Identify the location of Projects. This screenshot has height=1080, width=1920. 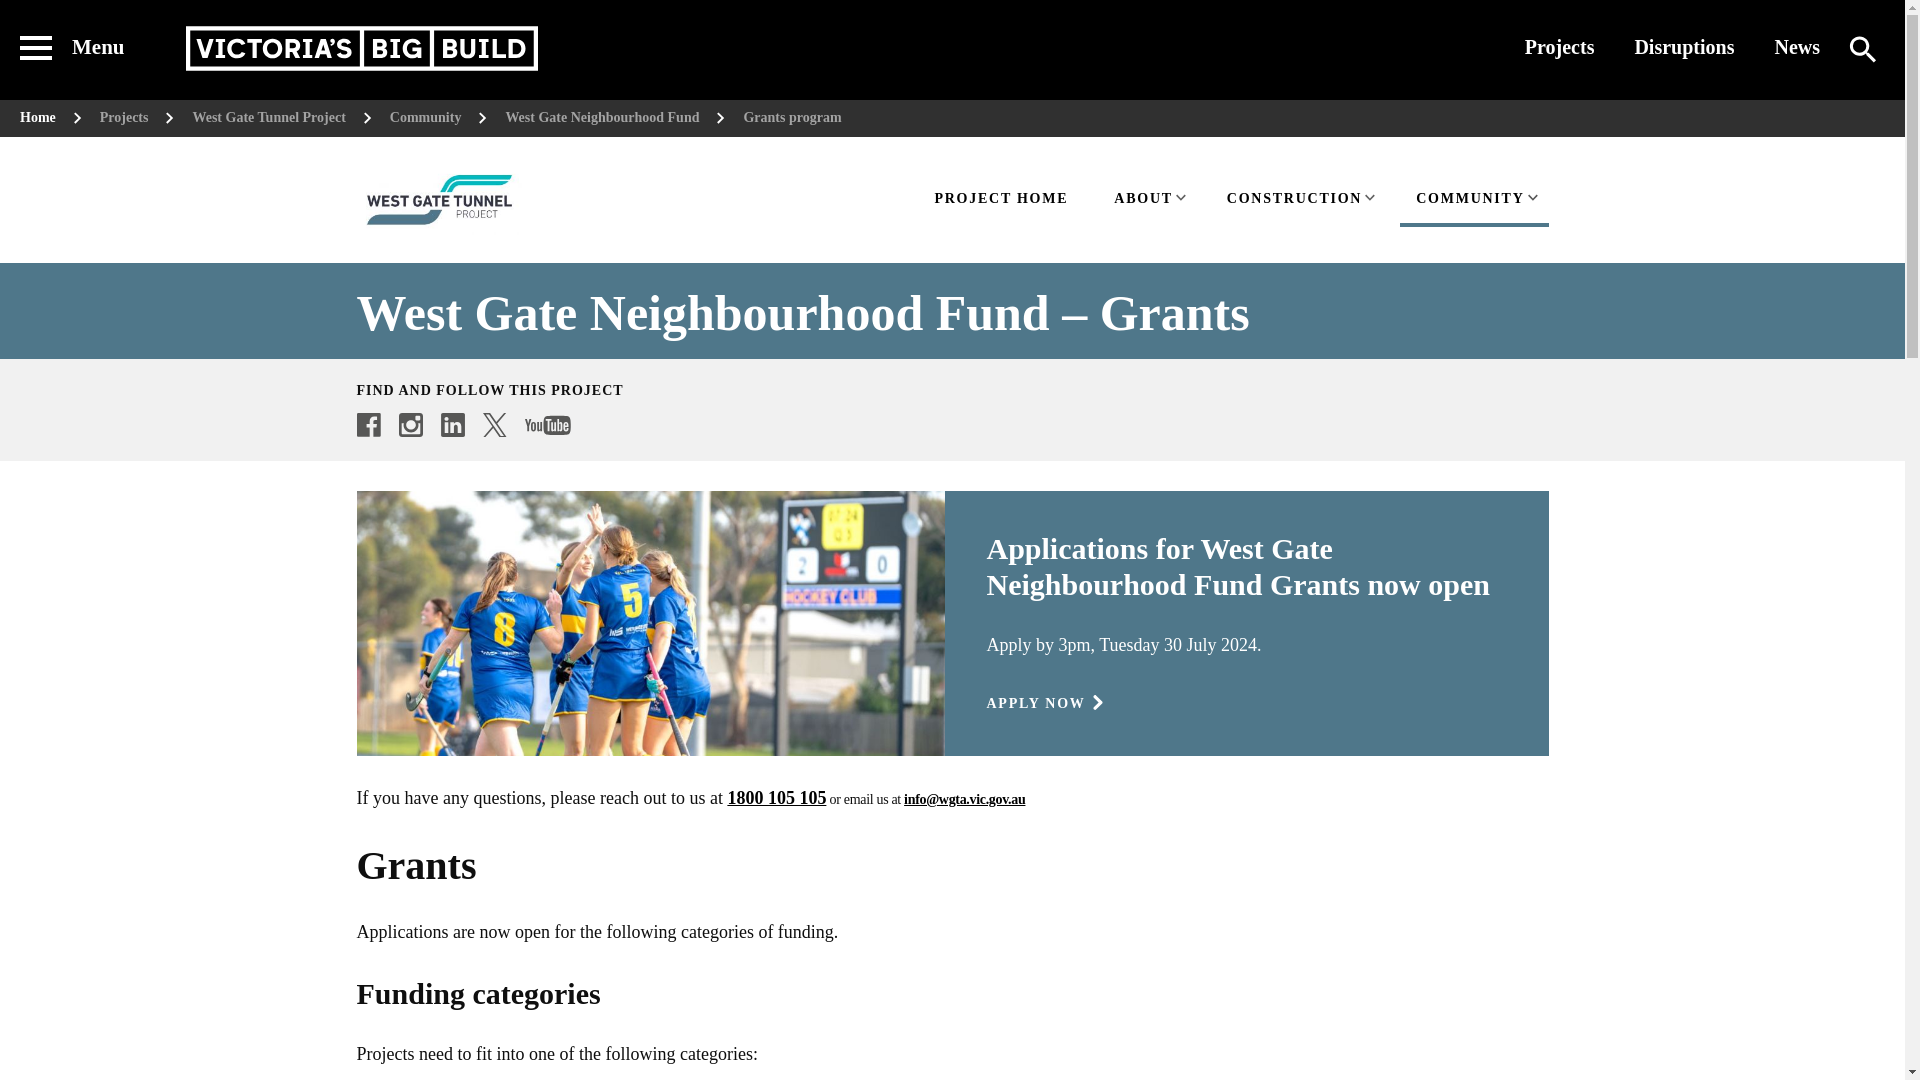
(109, 118).